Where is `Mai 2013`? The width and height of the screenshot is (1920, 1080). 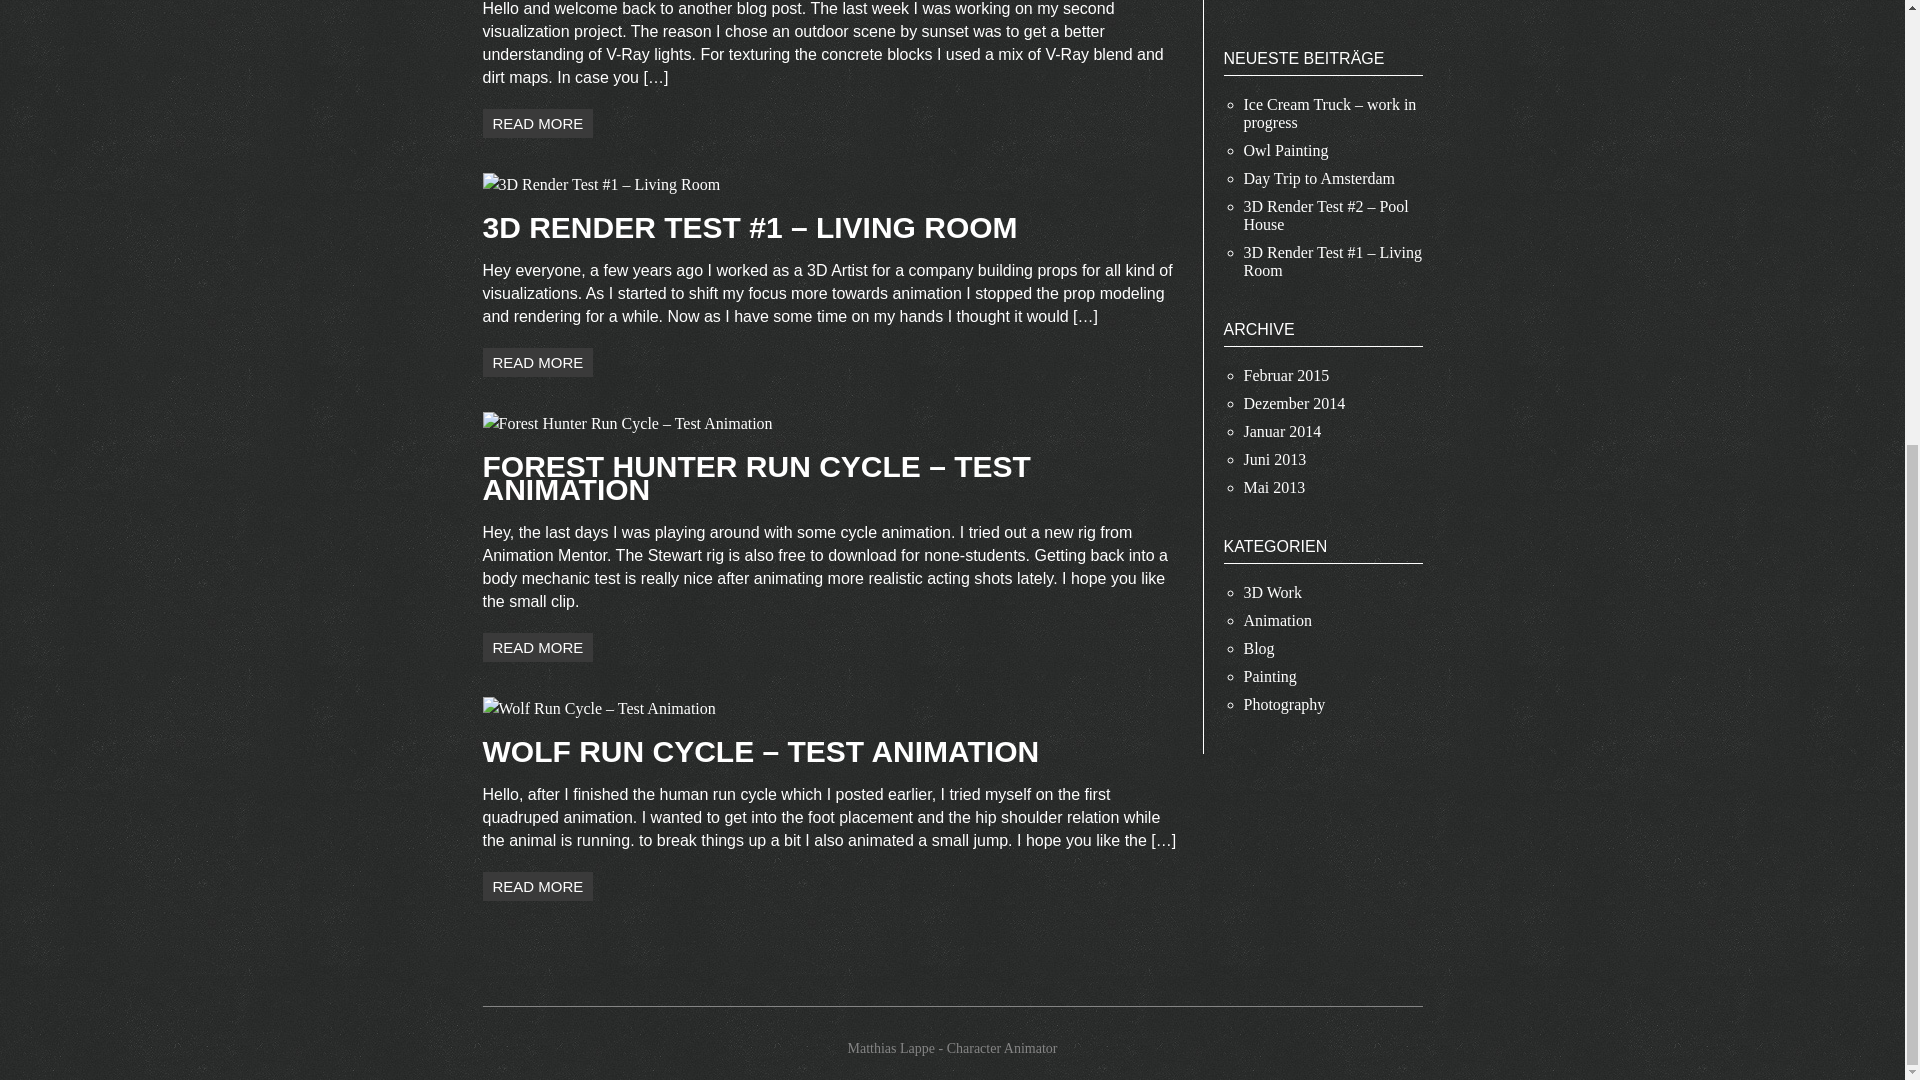
Mai 2013 is located at coordinates (1274, 487).